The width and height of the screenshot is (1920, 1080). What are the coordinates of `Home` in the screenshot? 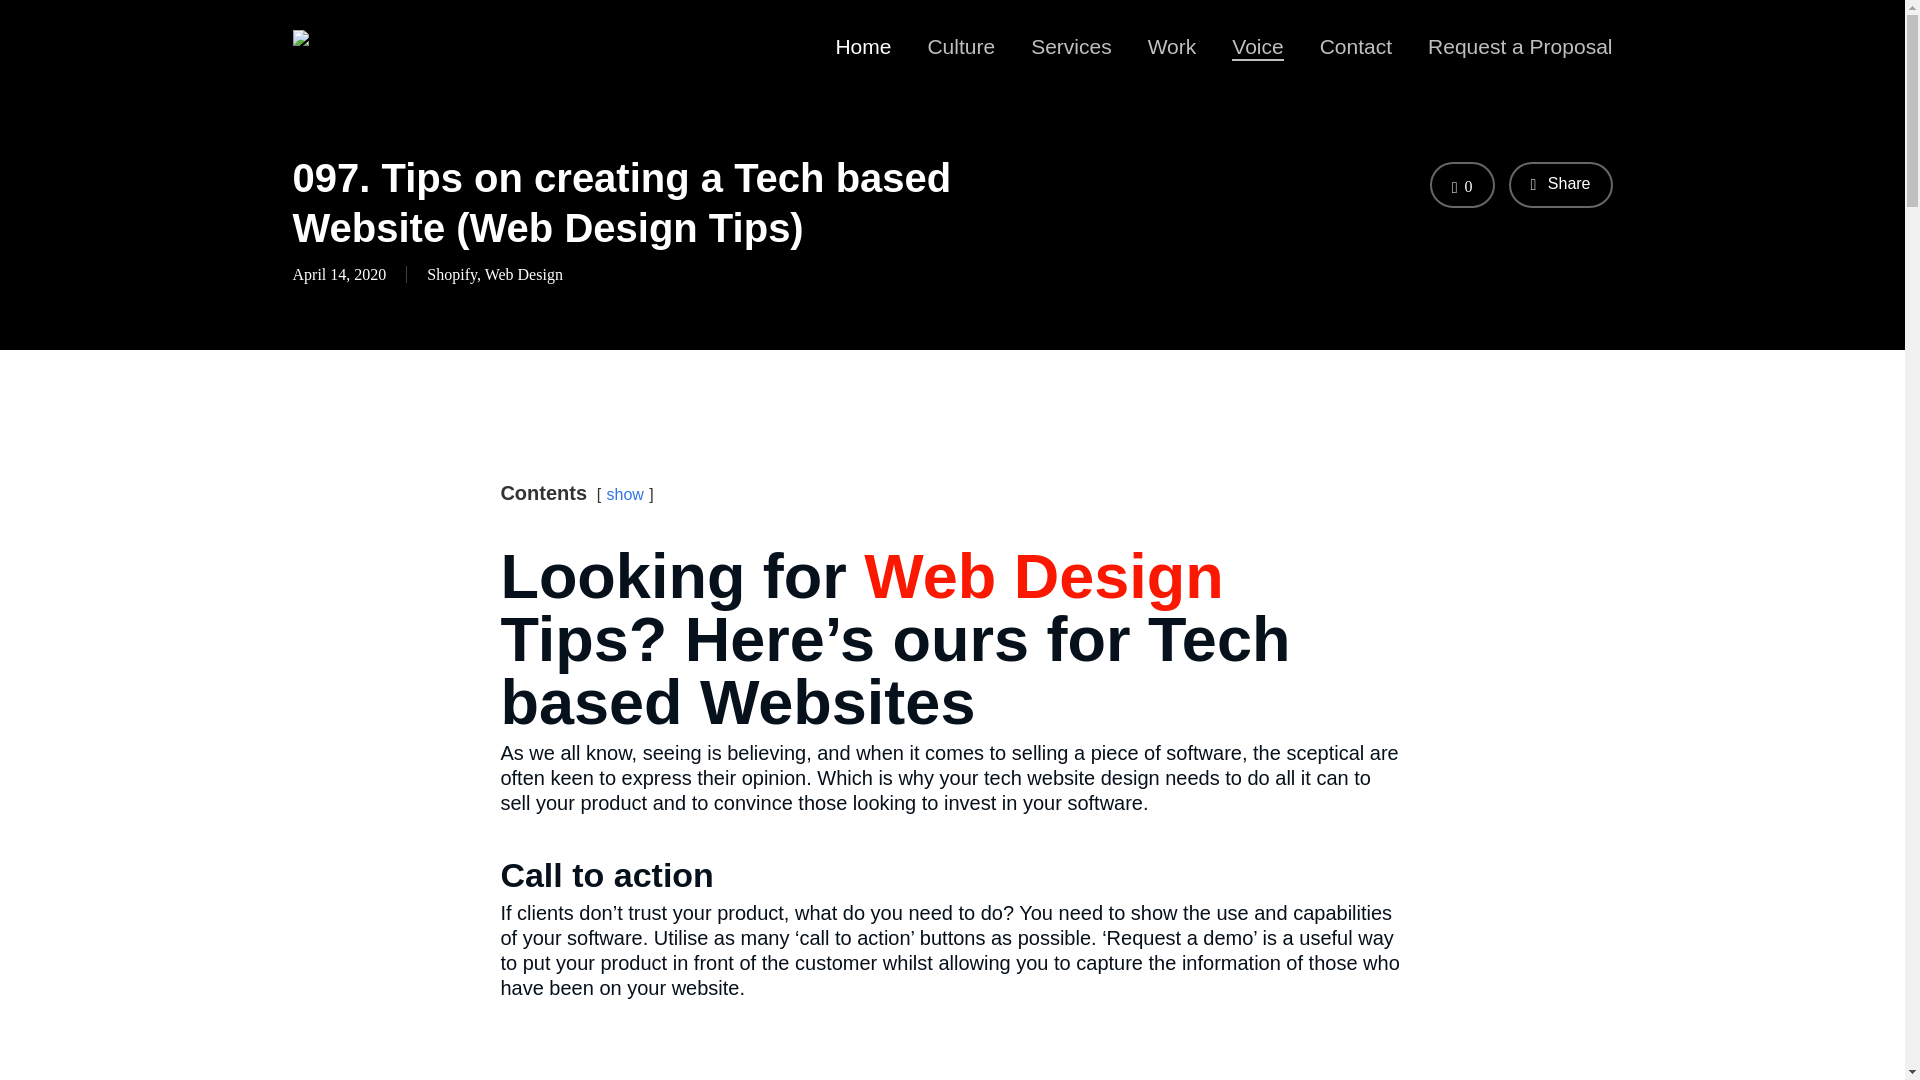 It's located at (862, 46).